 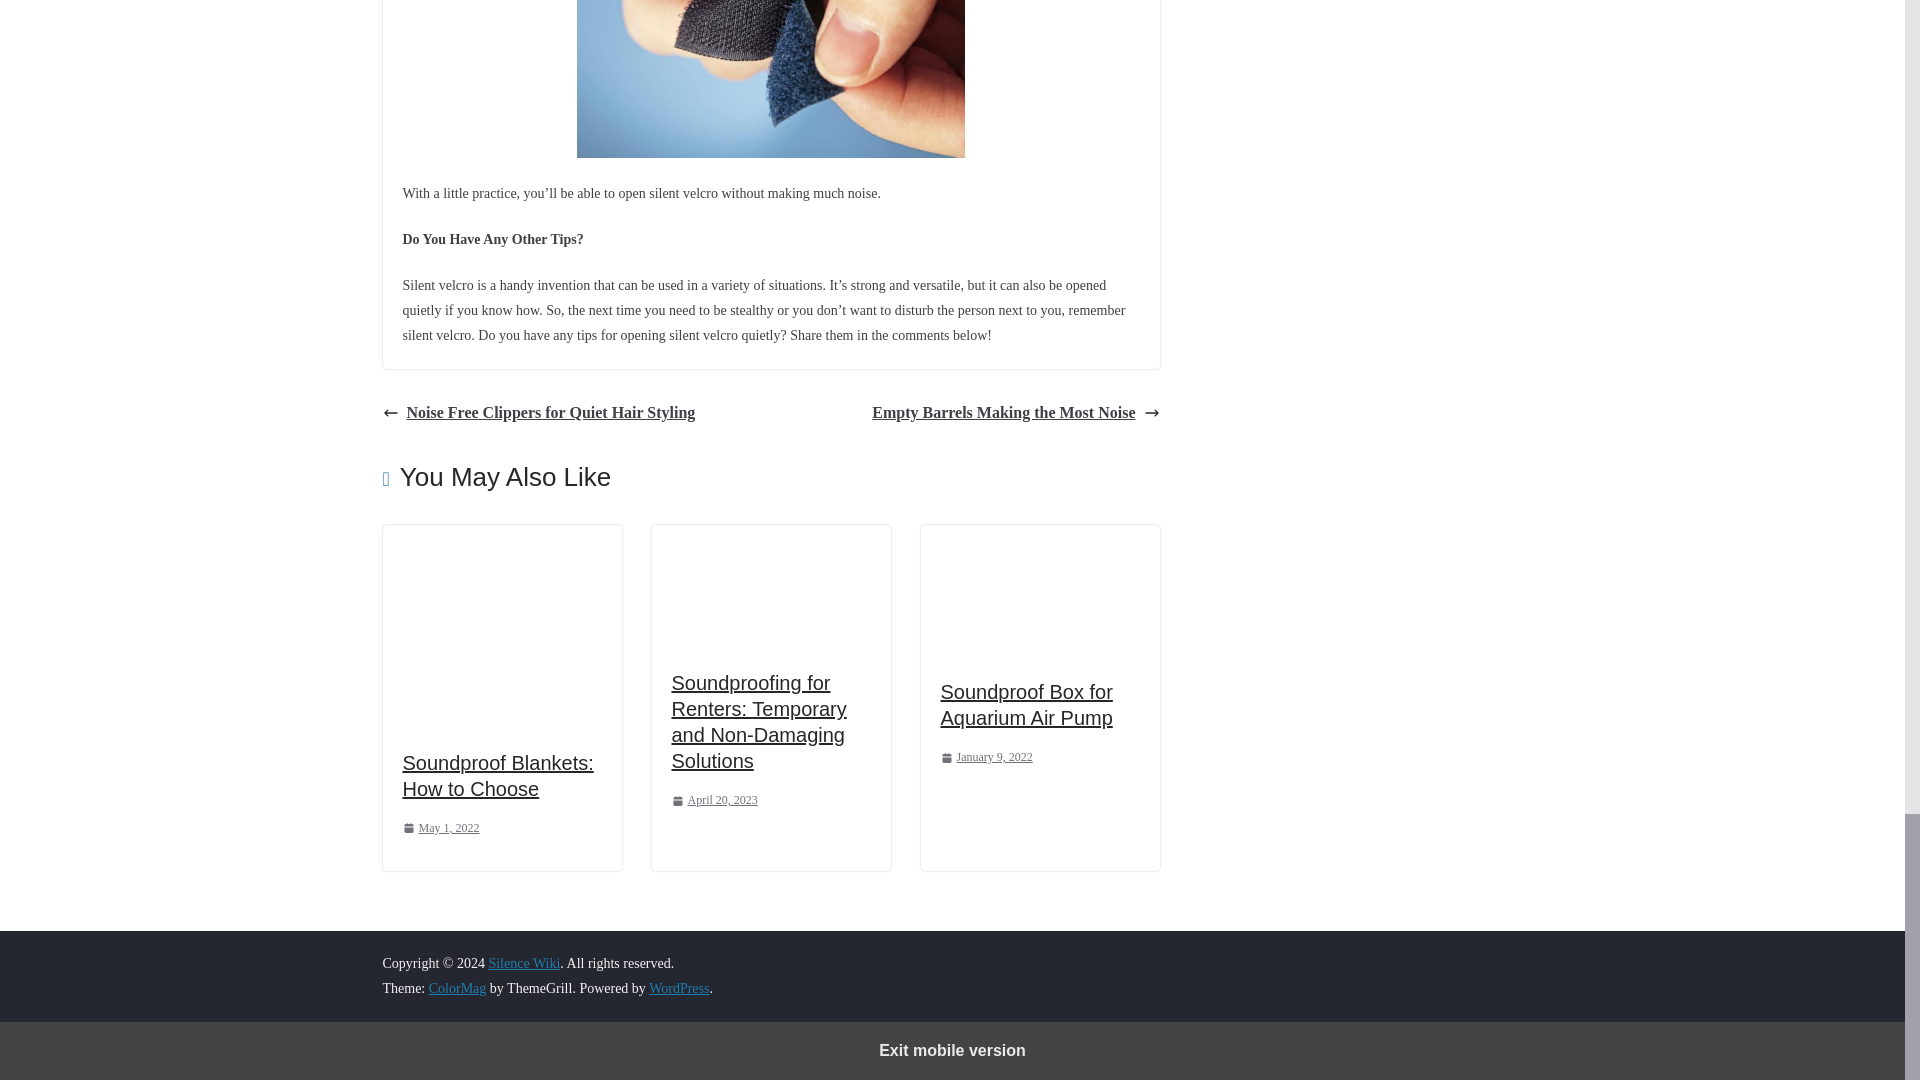 What do you see at coordinates (497, 776) in the screenshot?
I see `Soundproof Blankets: How to Choose` at bounding box center [497, 776].